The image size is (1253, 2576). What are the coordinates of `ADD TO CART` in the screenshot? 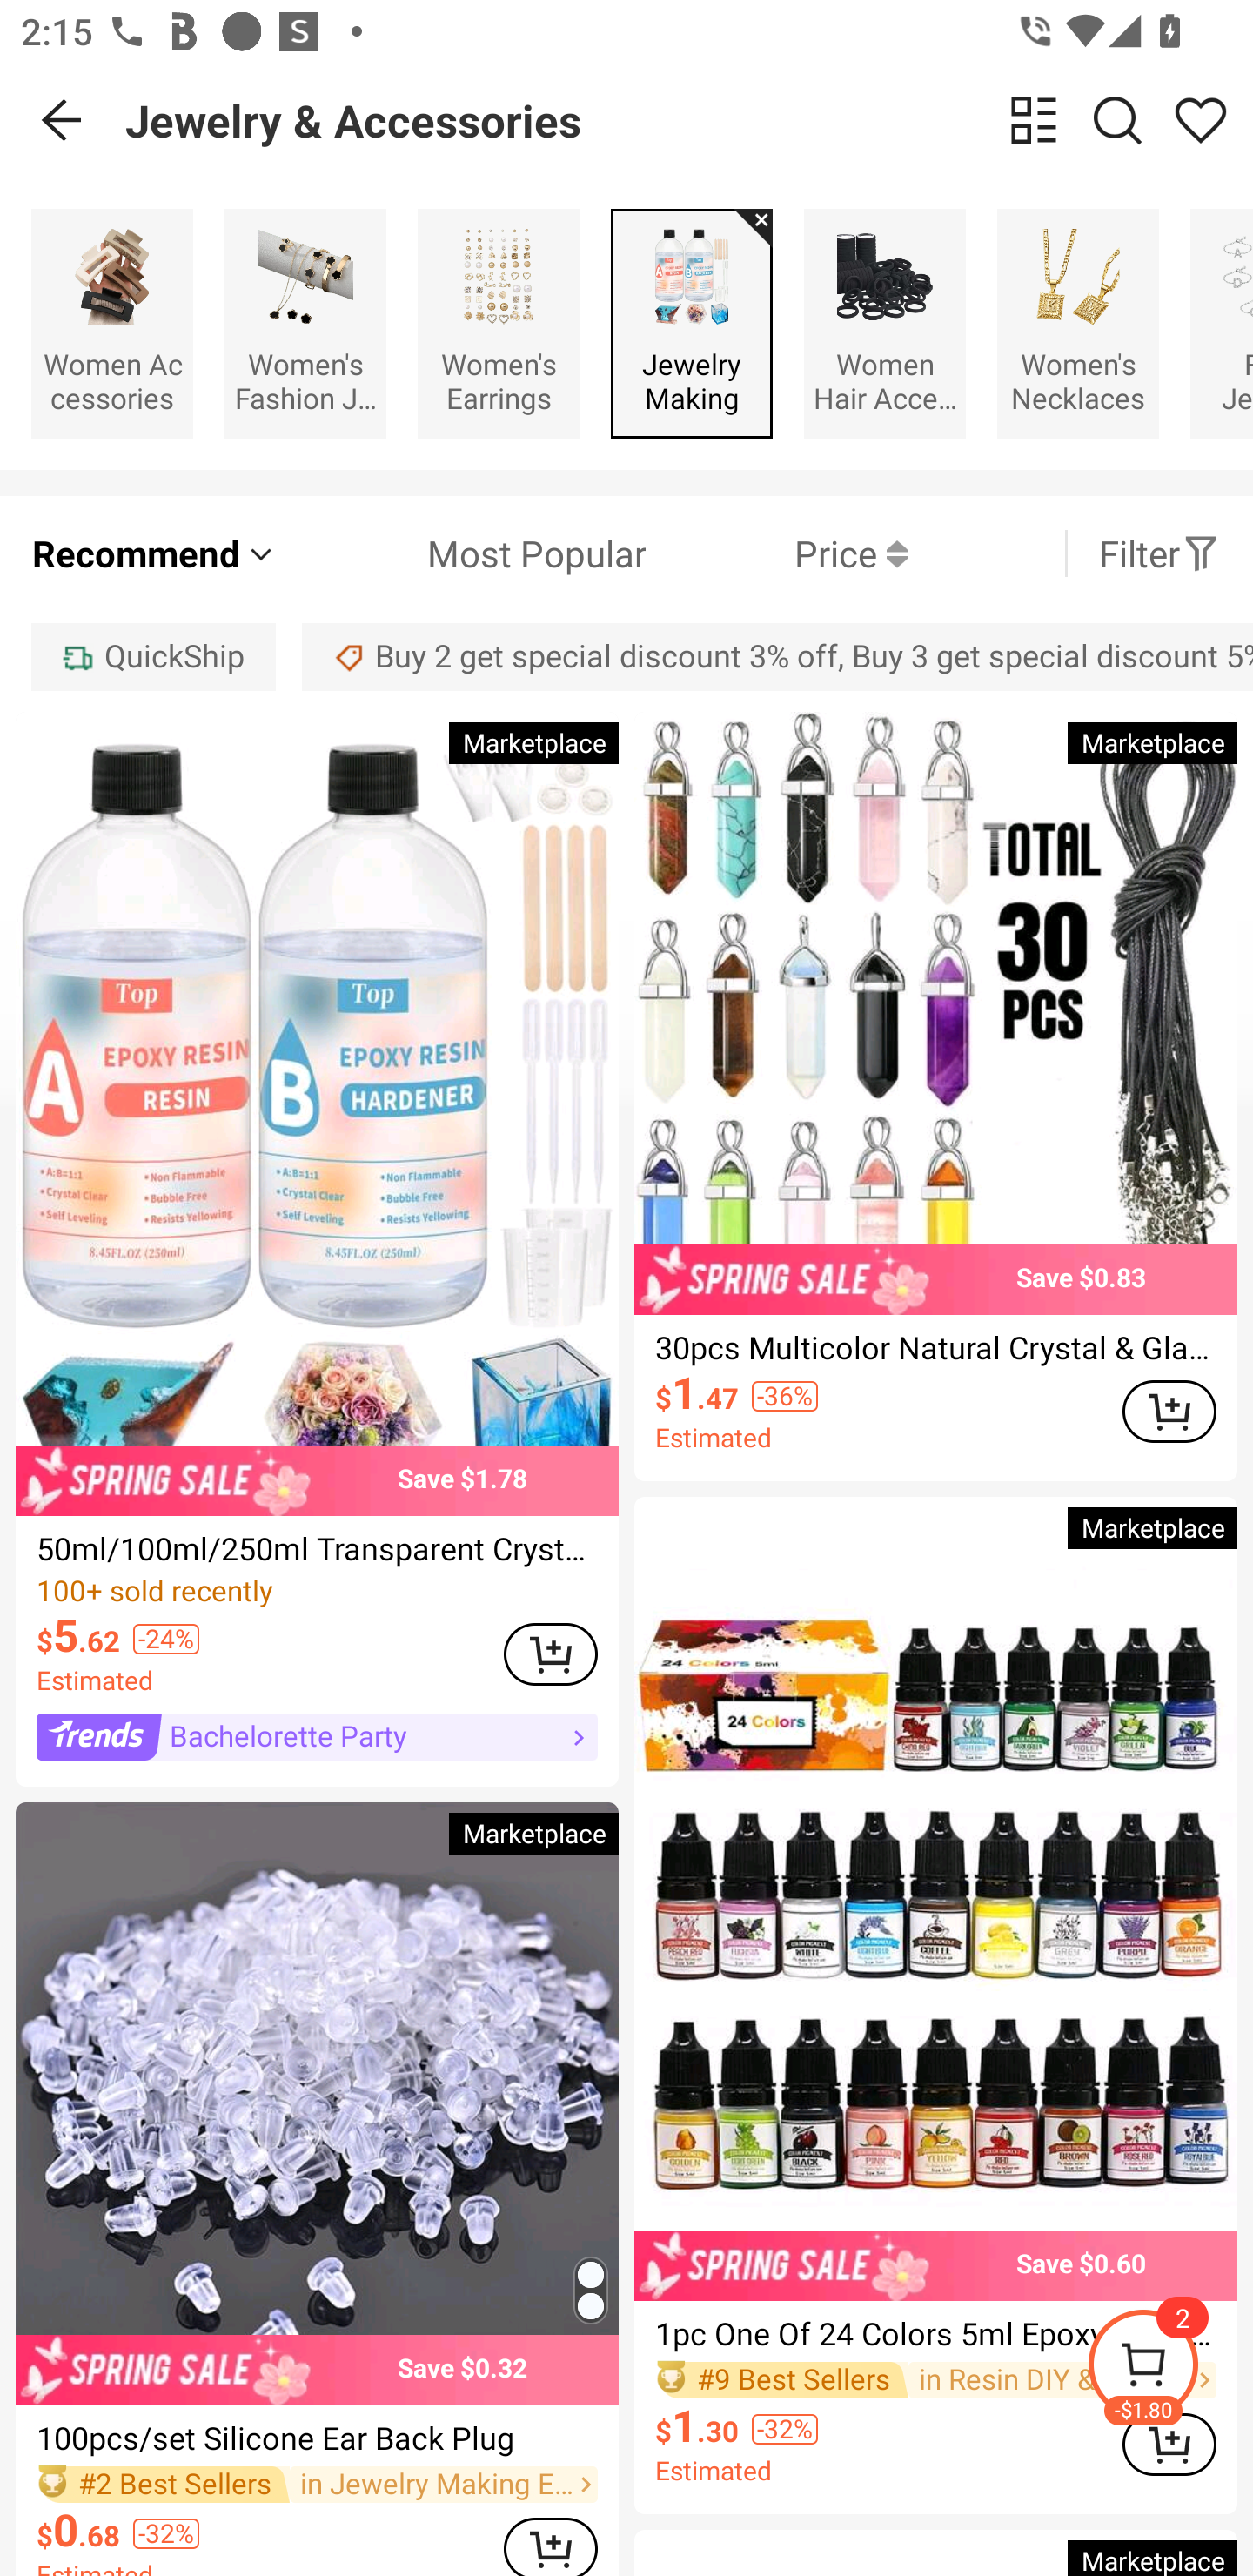 It's located at (1169, 1412).